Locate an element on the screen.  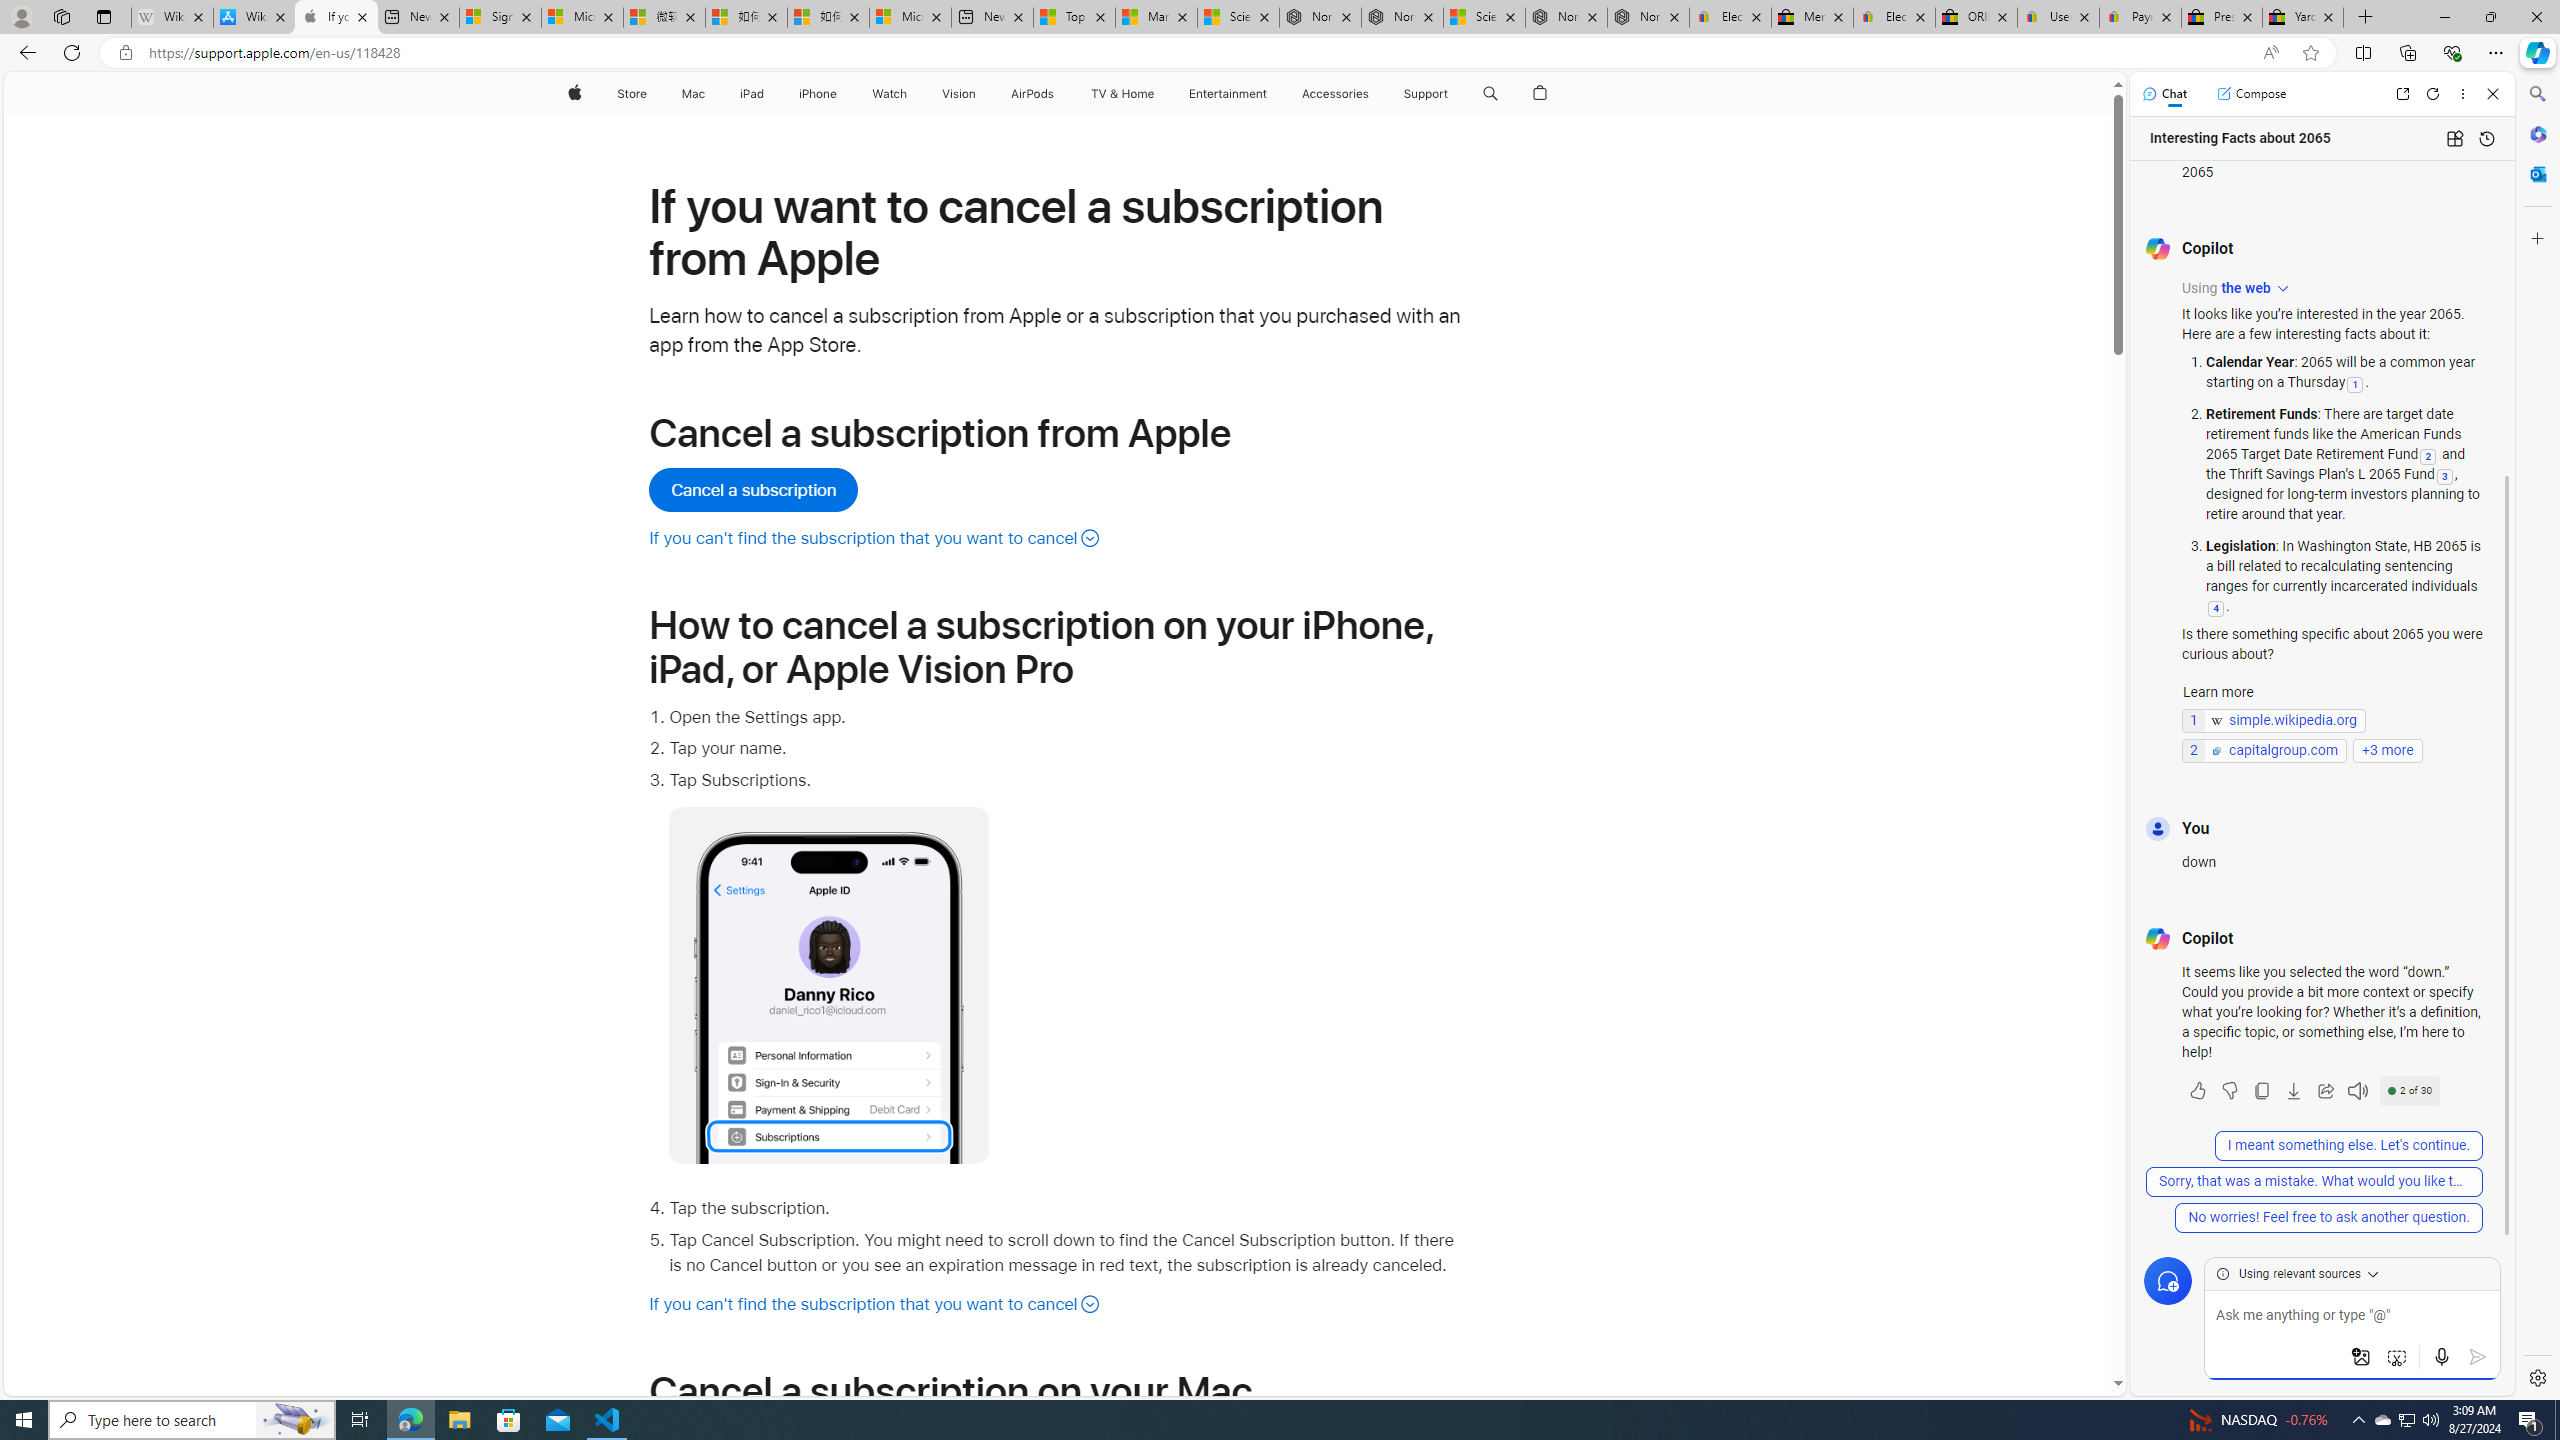
Class: globalnav-item globalnav-search shift-0-1 is located at coordinates (1490, 94).